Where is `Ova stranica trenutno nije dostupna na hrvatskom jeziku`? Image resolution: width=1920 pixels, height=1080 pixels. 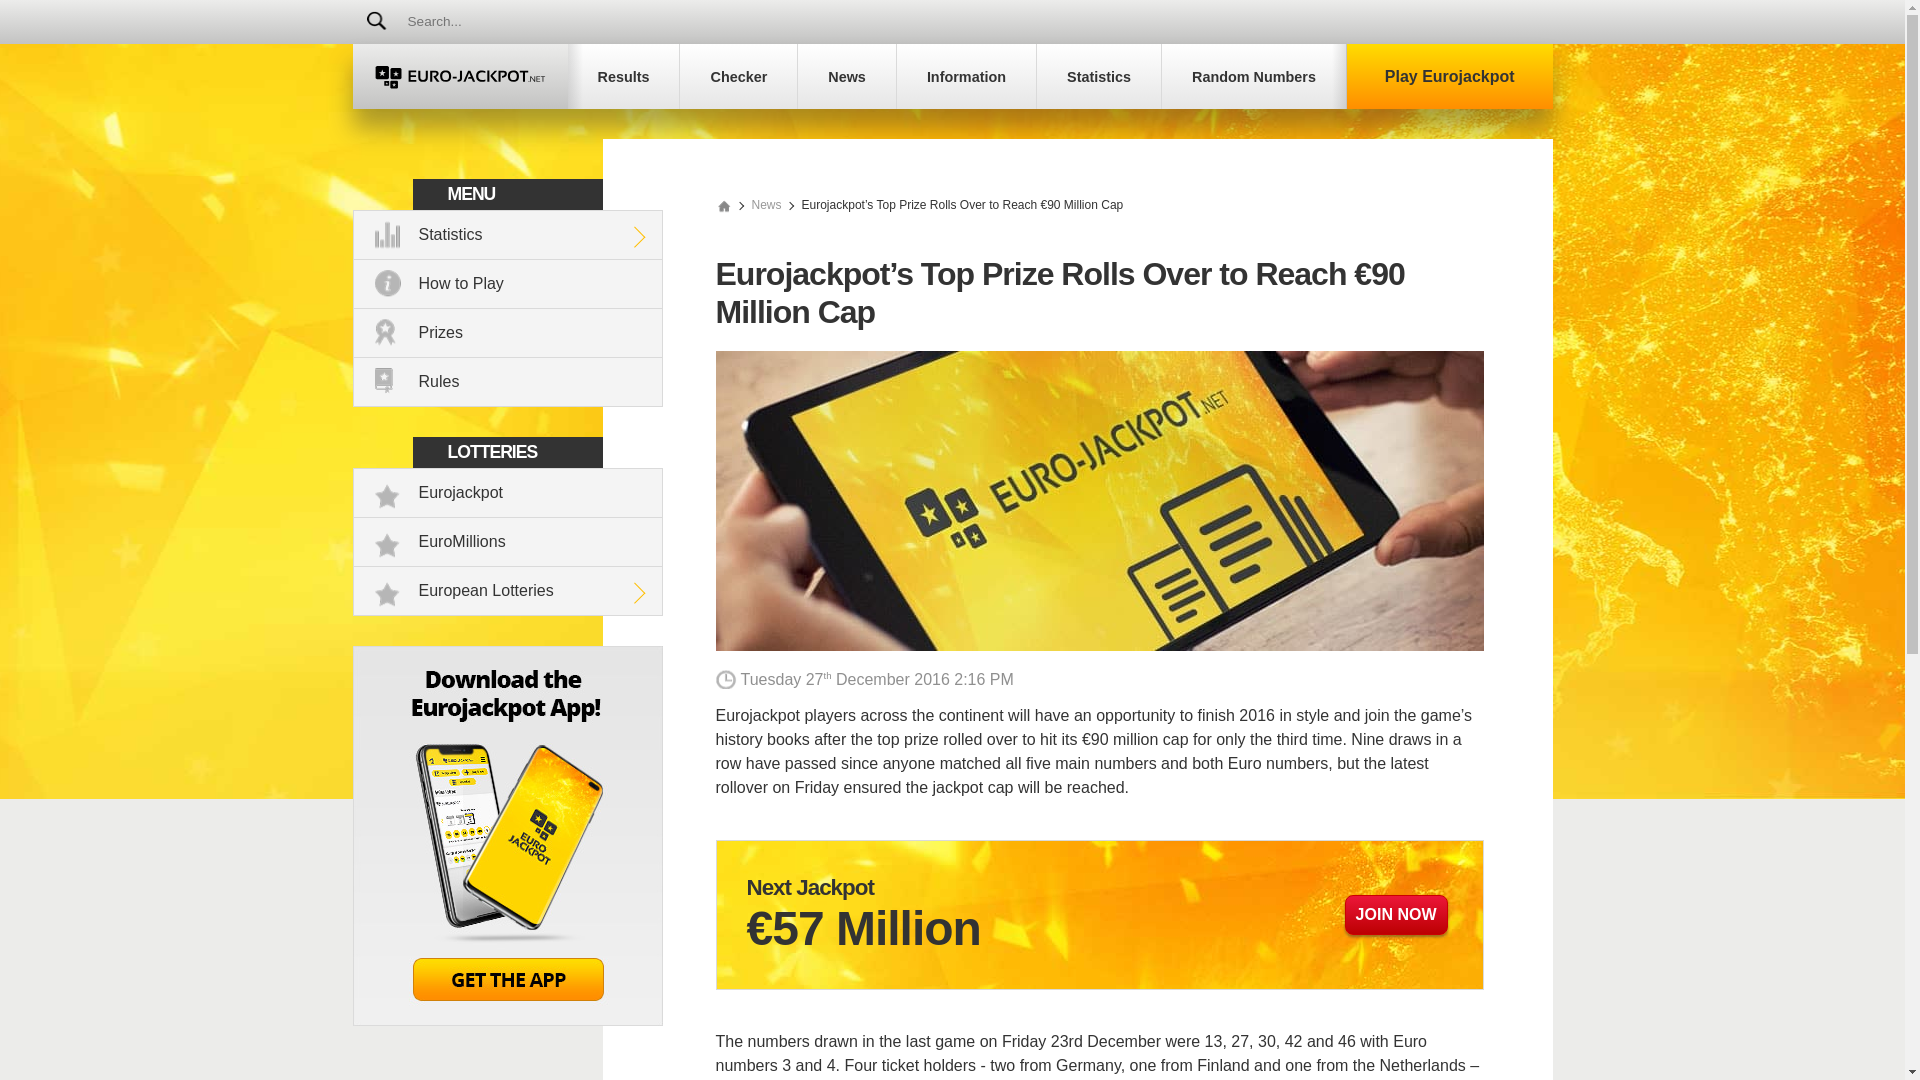 Ova stranica trenutno nije dostupna na hrvatskom jeziku is located at coordinates (1132, 22).